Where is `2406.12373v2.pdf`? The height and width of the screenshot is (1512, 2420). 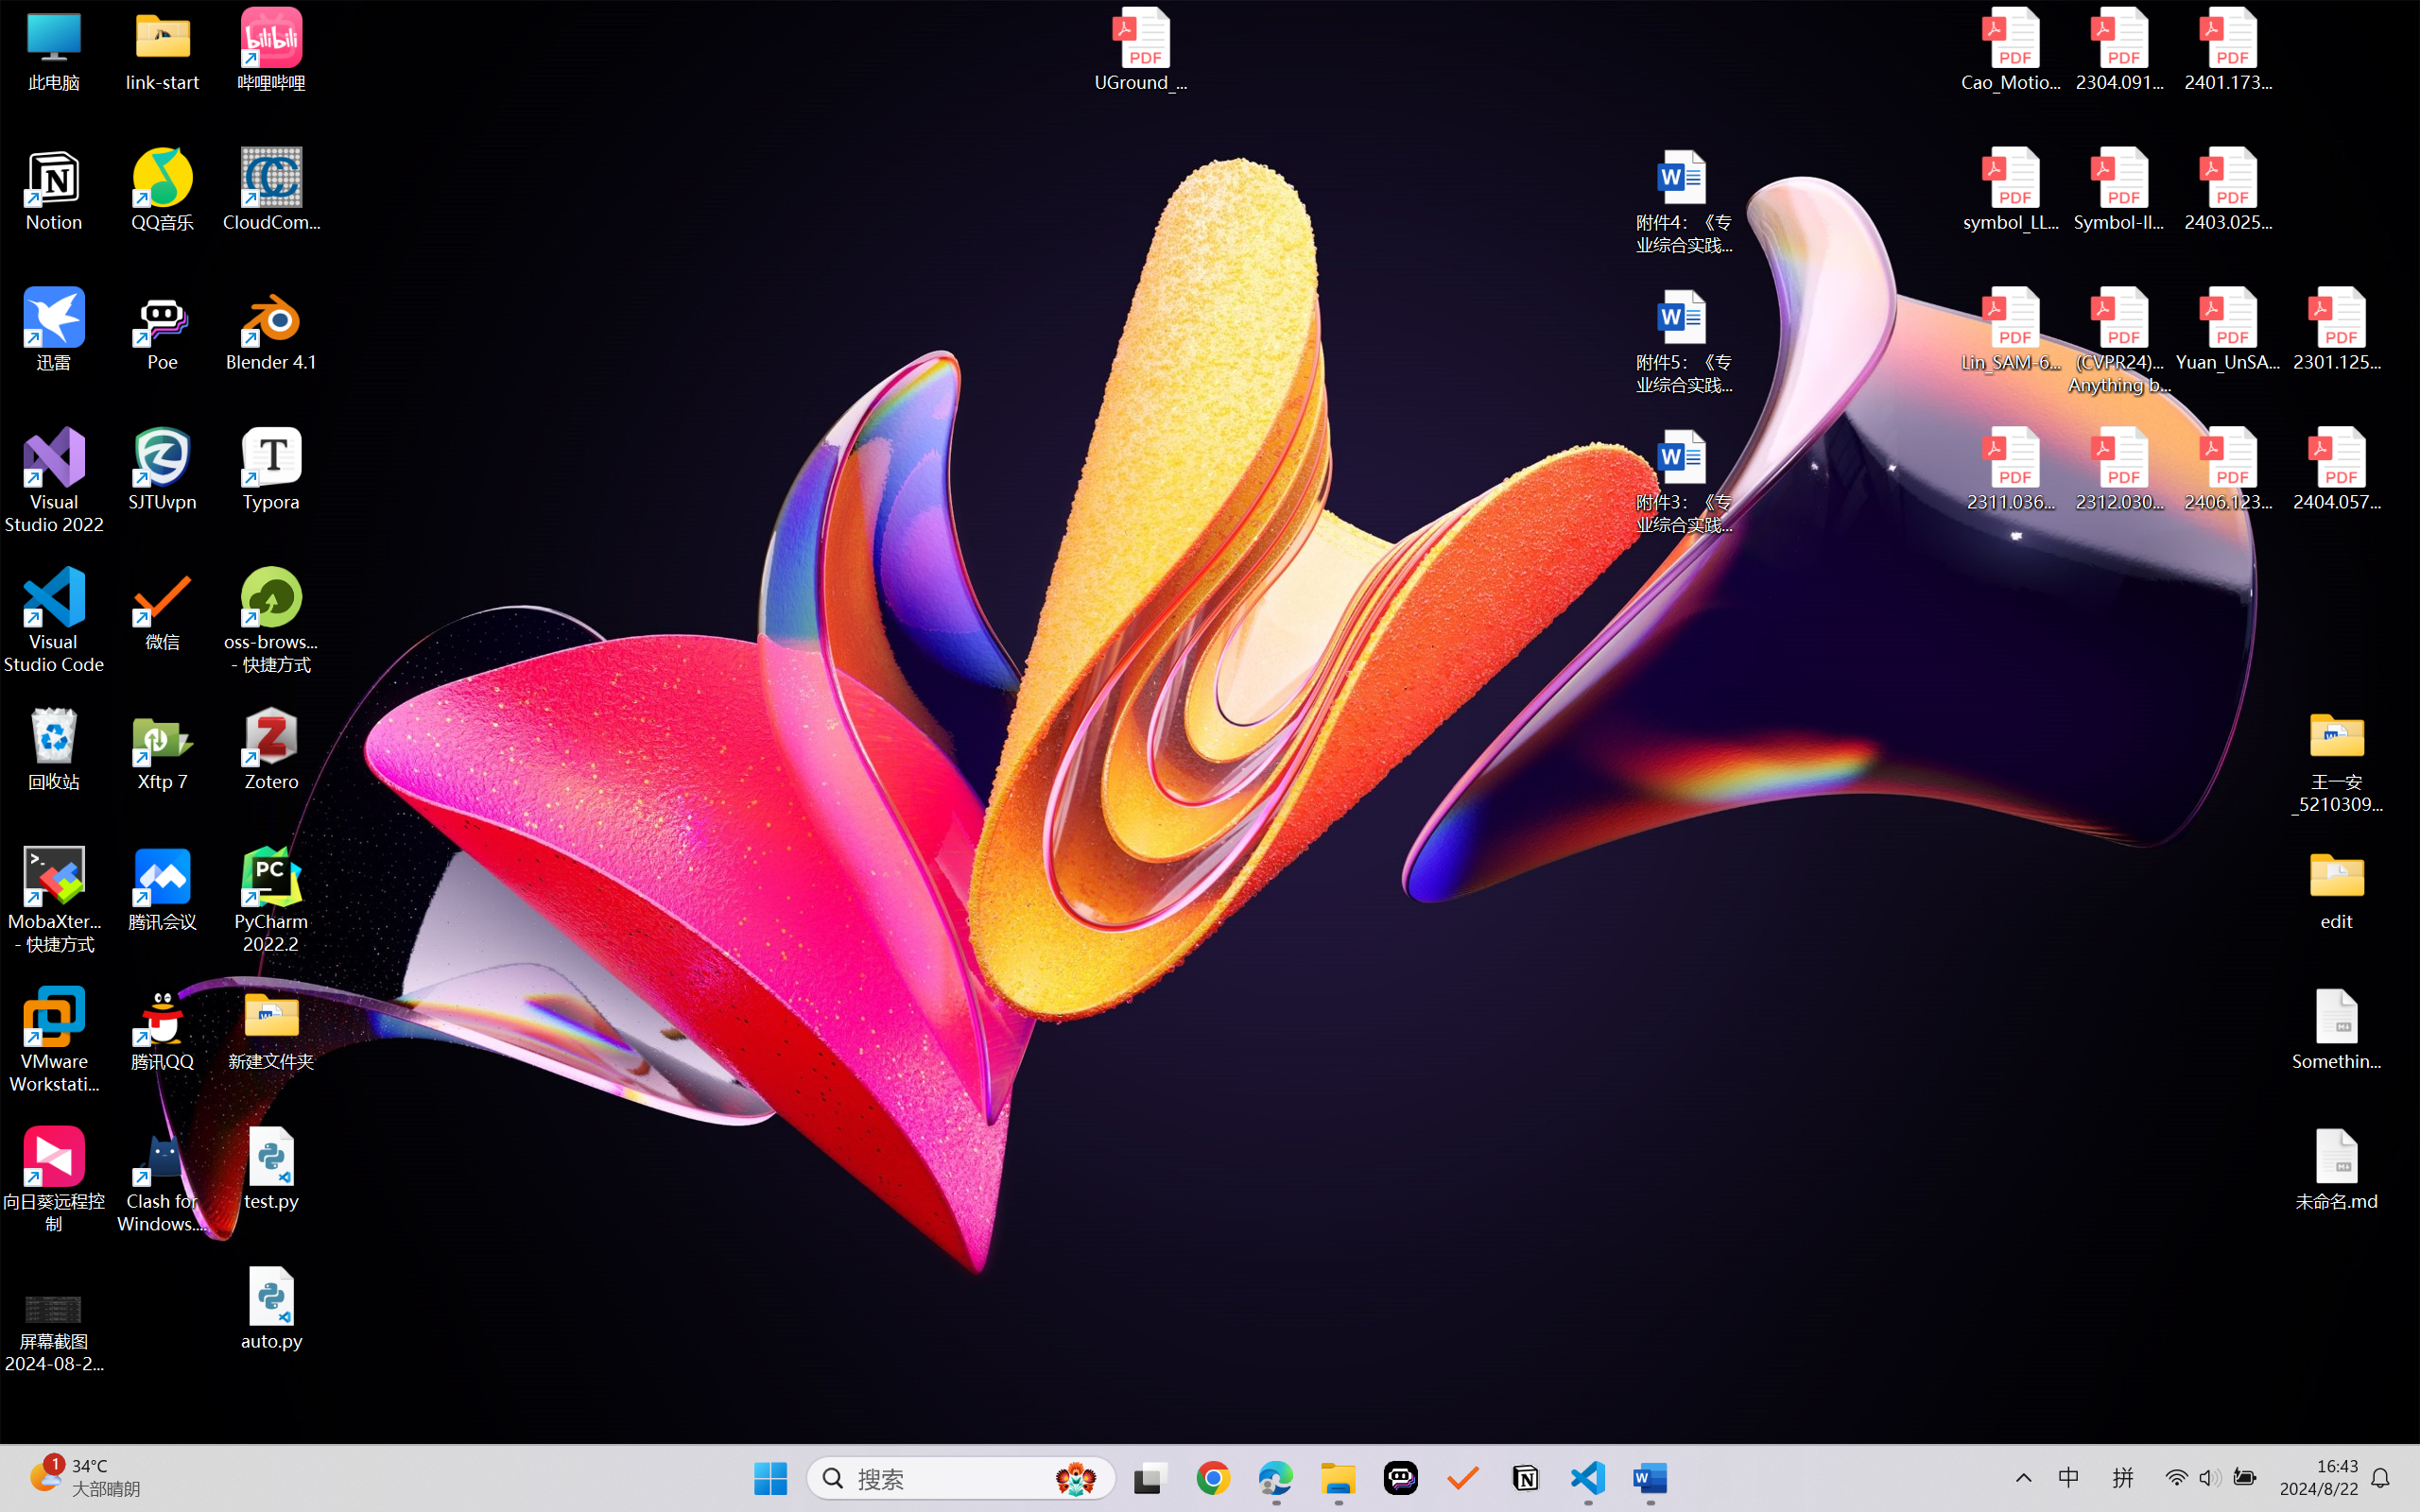
2406.12373v2.pdf is located at coordinates (2227, 470).